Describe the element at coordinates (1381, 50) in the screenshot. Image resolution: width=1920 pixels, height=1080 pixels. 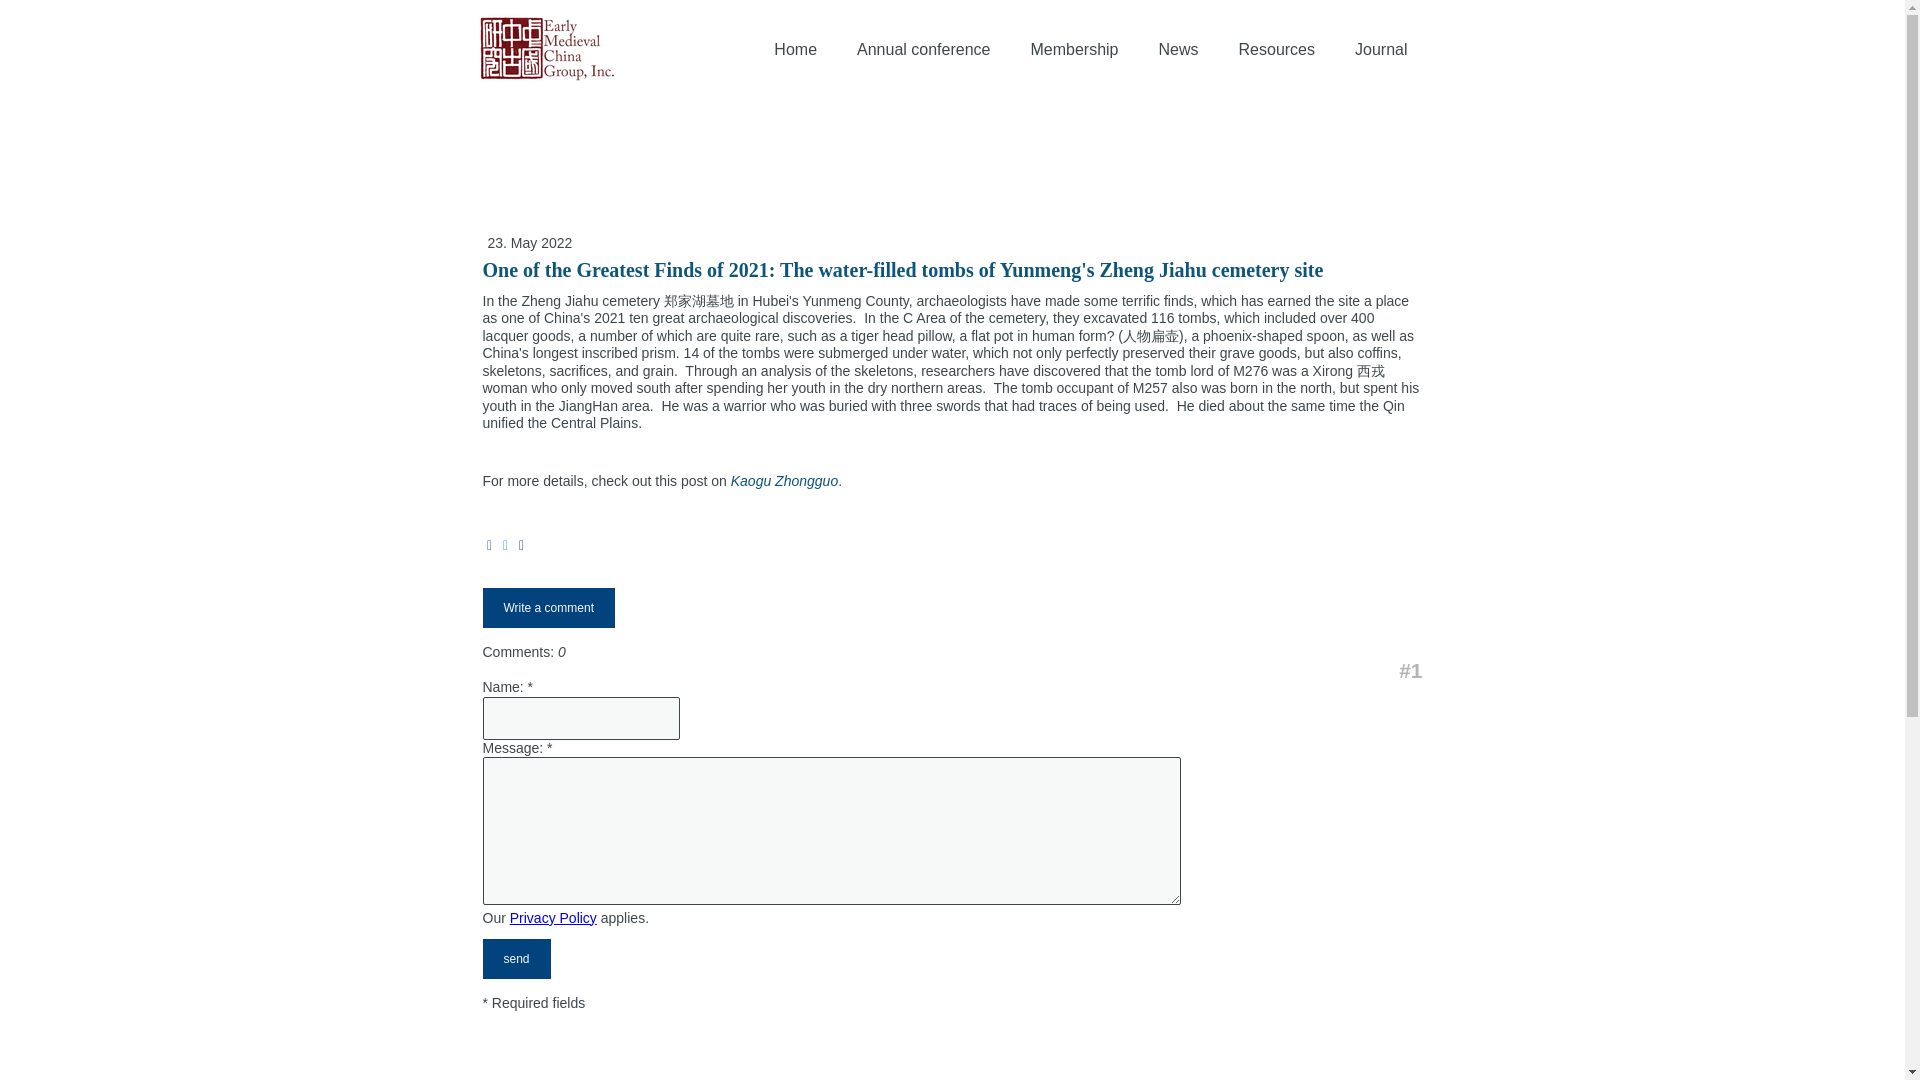
I see `Journal` at that location.